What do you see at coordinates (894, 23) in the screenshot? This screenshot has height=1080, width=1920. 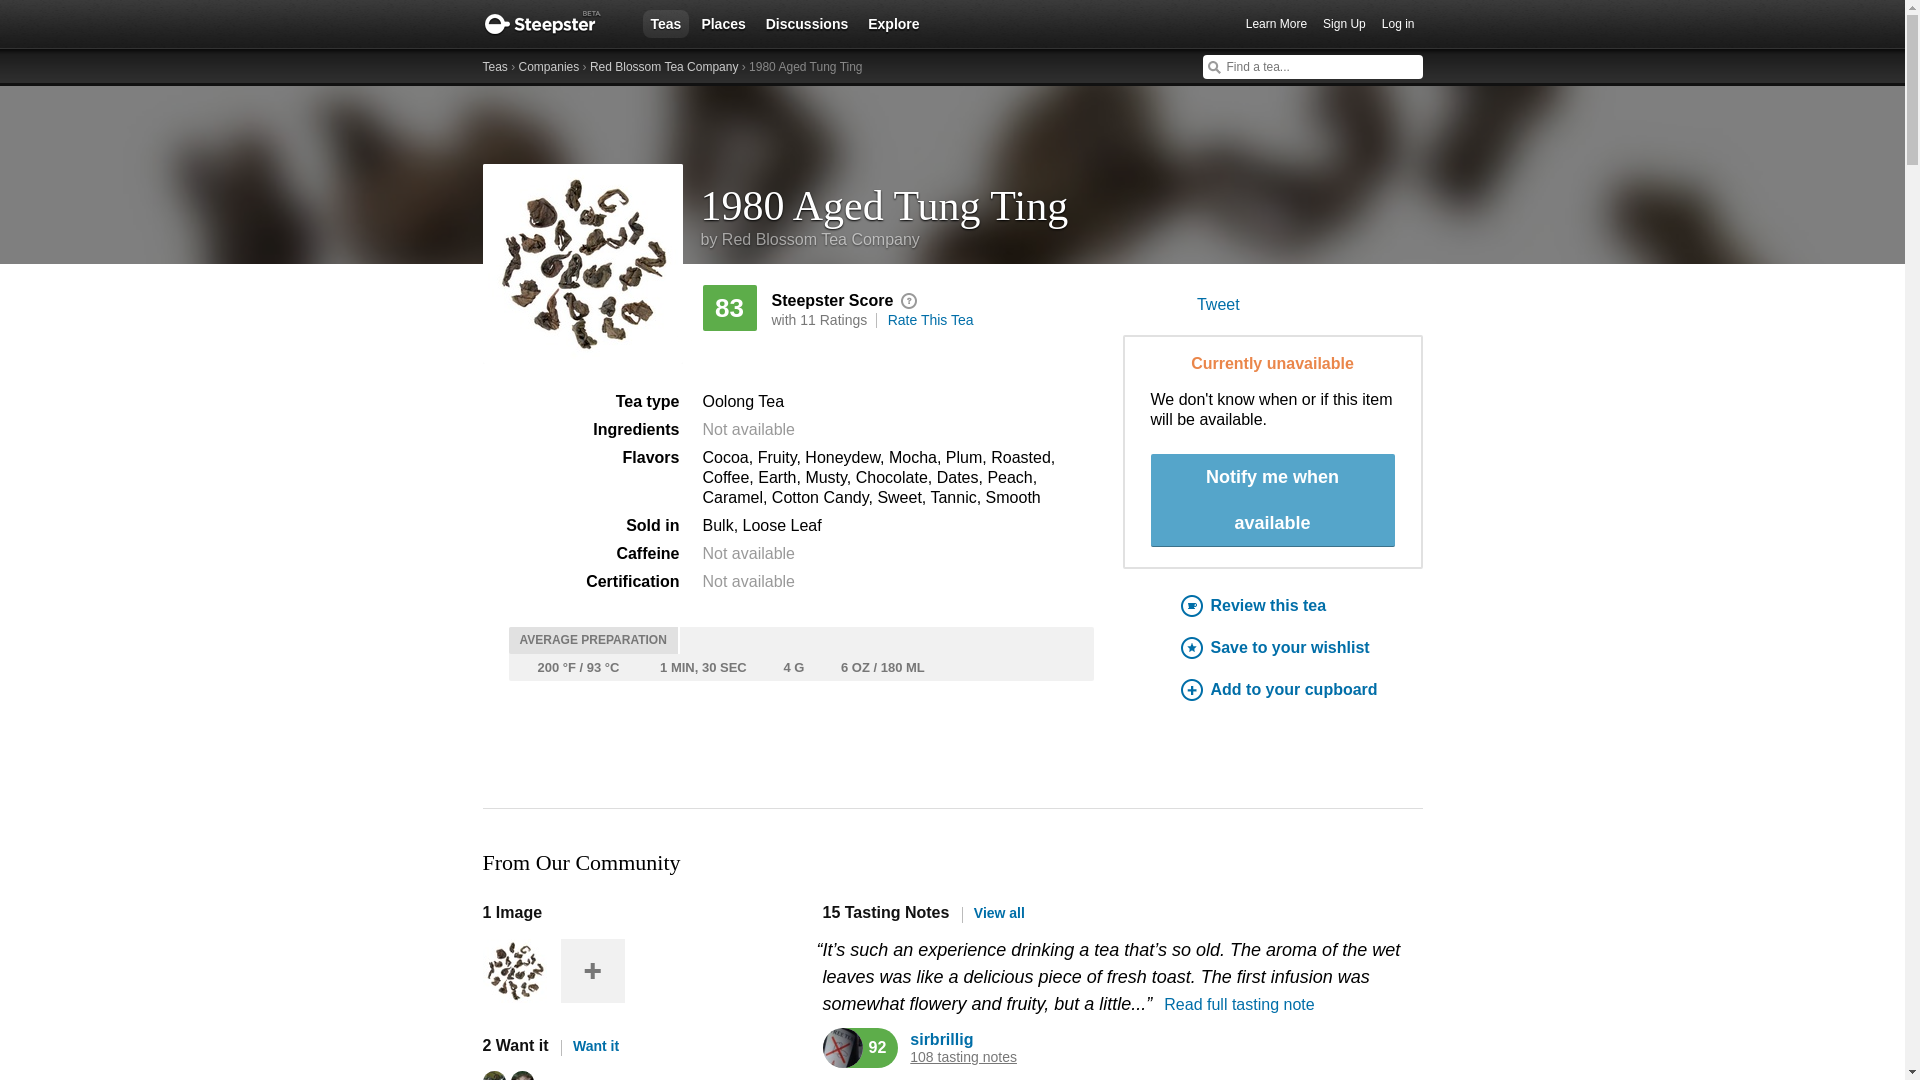 I see `Explore` at bounding box center [894, 23].